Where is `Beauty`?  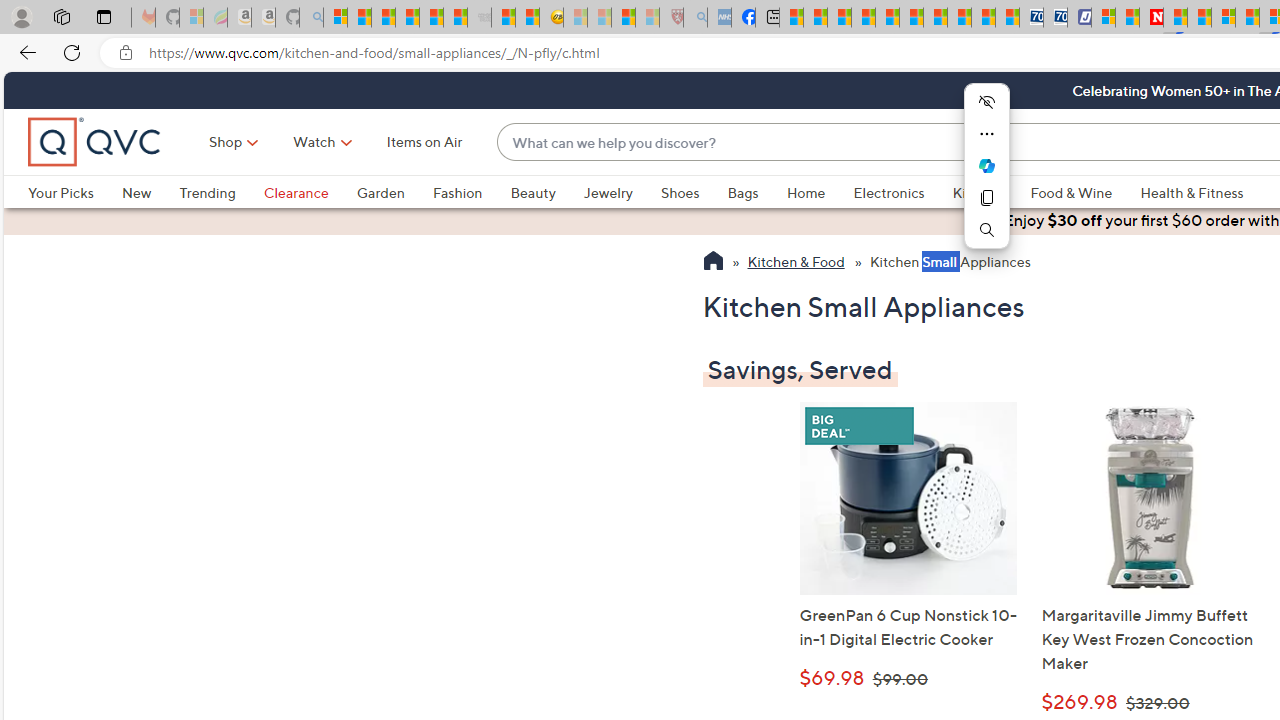
Beauty is located at coordinates (546, 192).